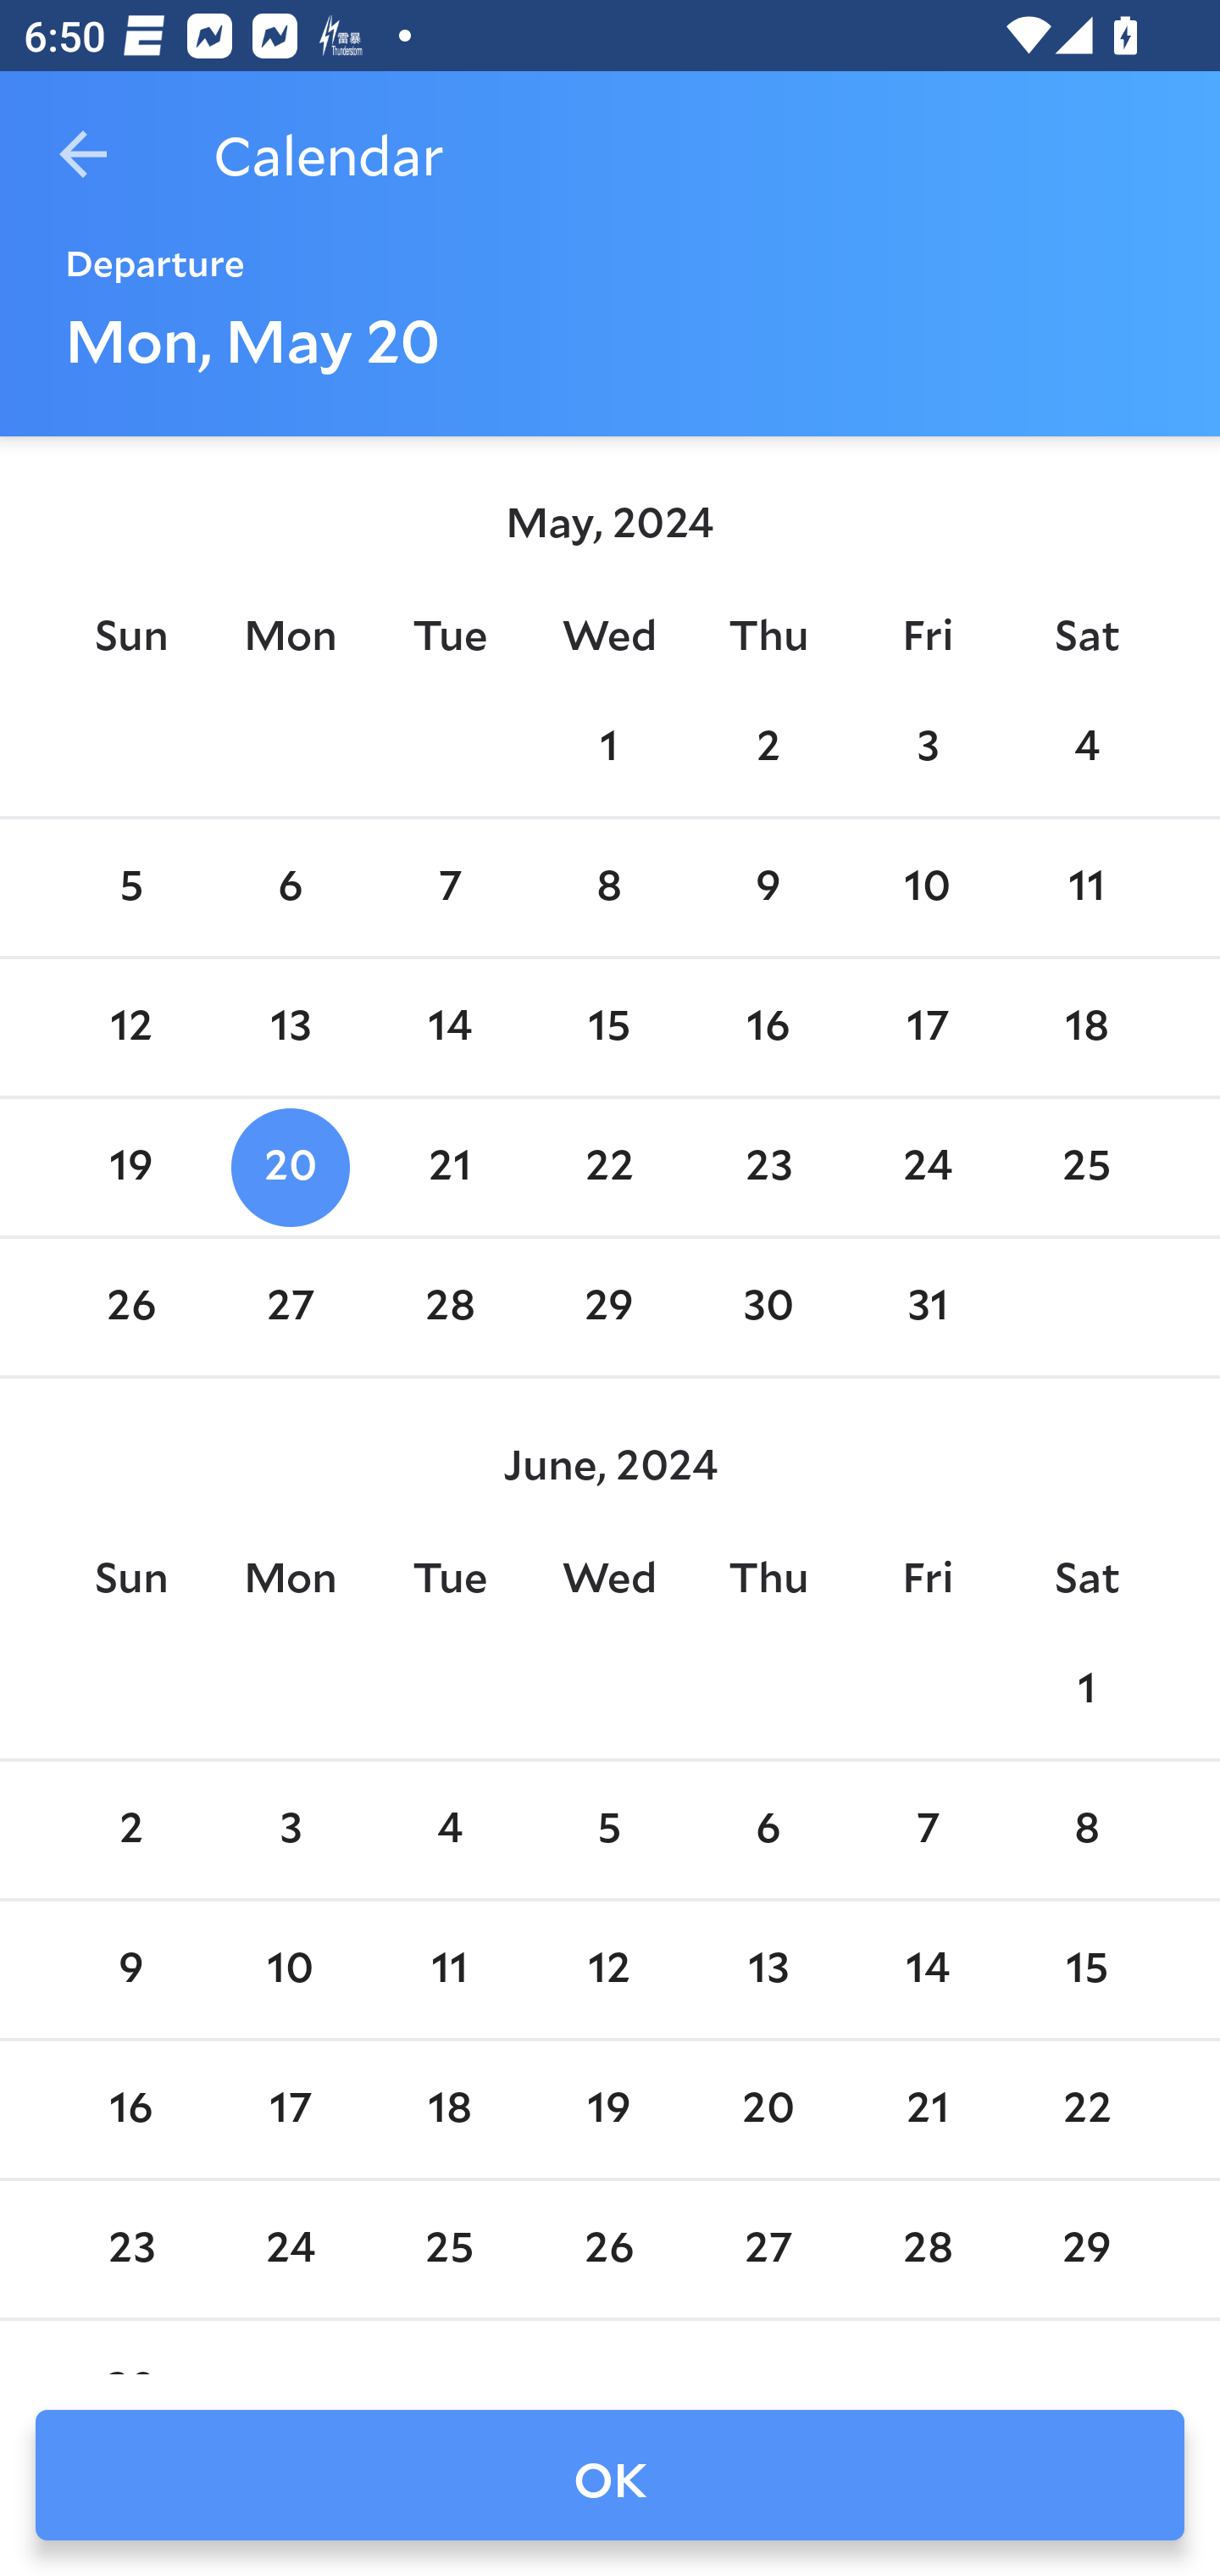 This screenshot has width=1220, height=2576. Describe the element at coordinates (927, 1970) in the screenshot. I see `14` at that location.